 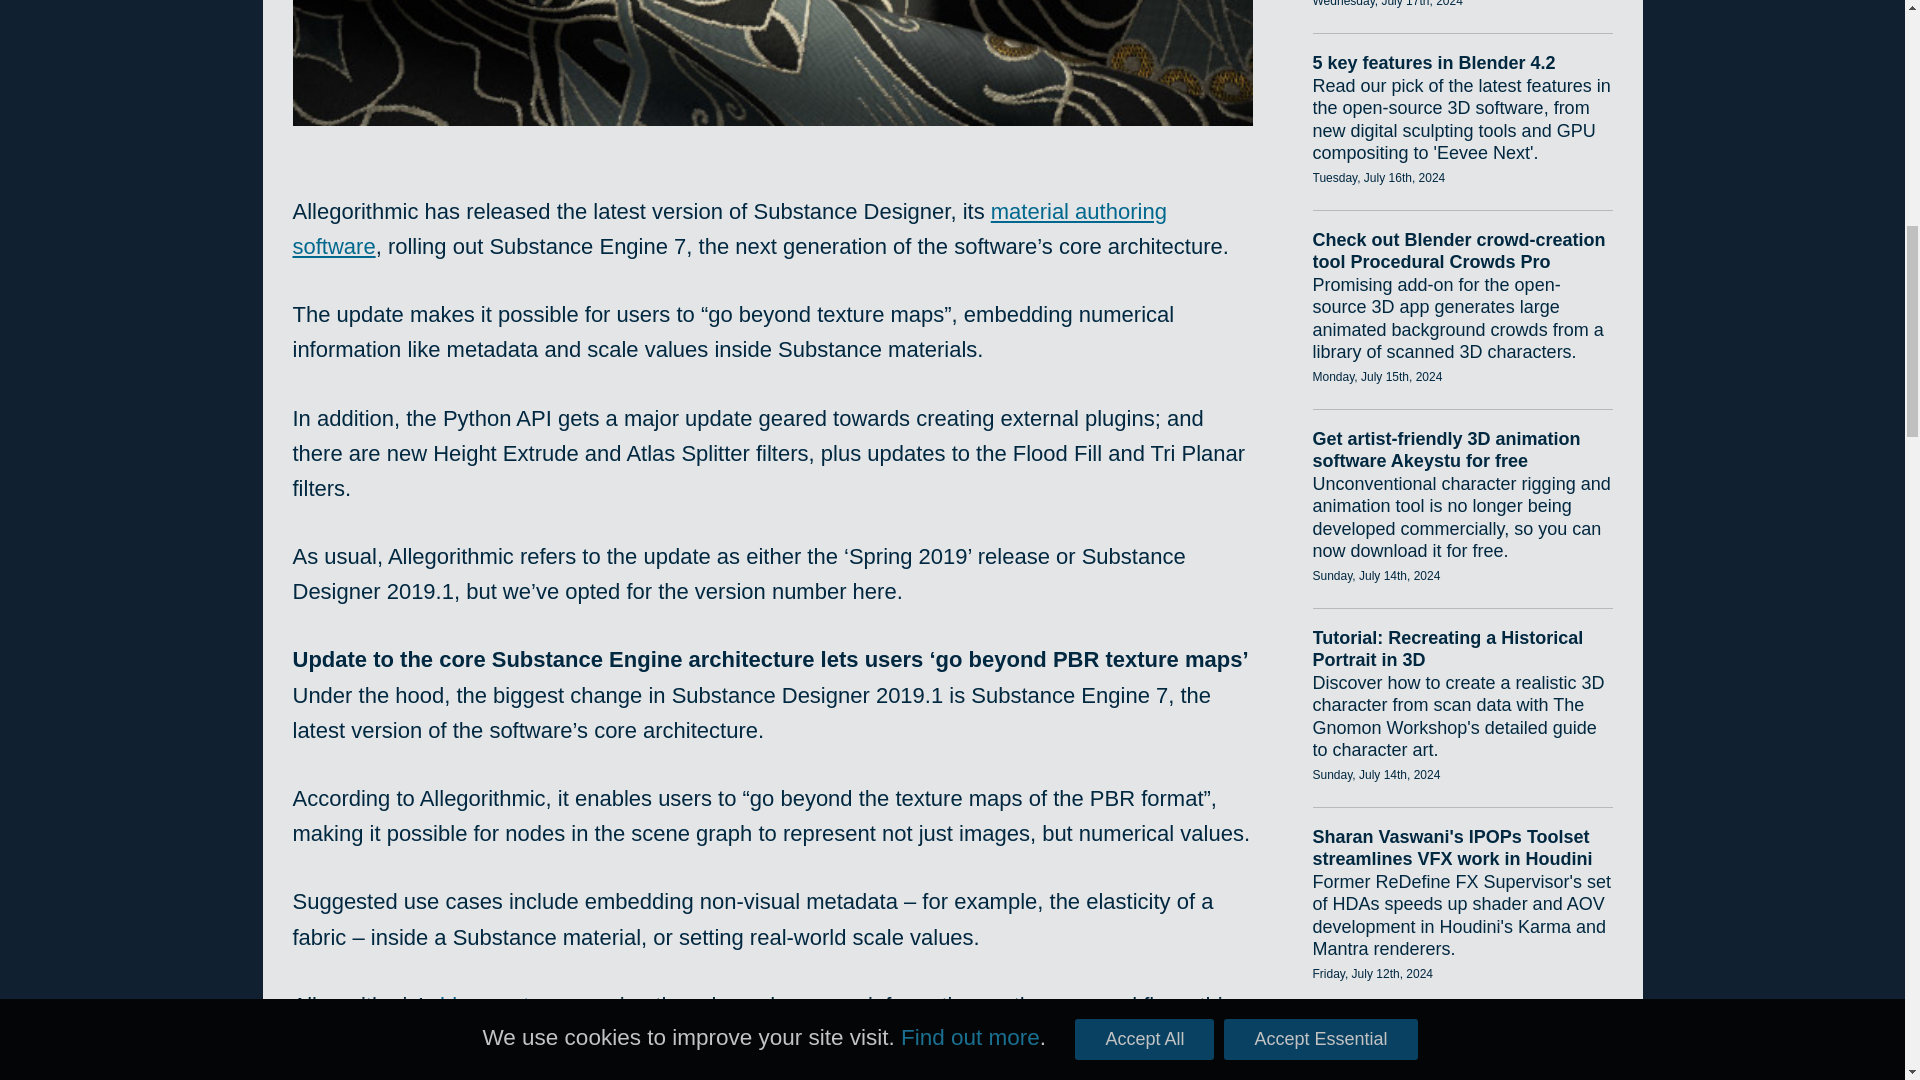 I want to click on blog post, so click(x=484, y=1005).